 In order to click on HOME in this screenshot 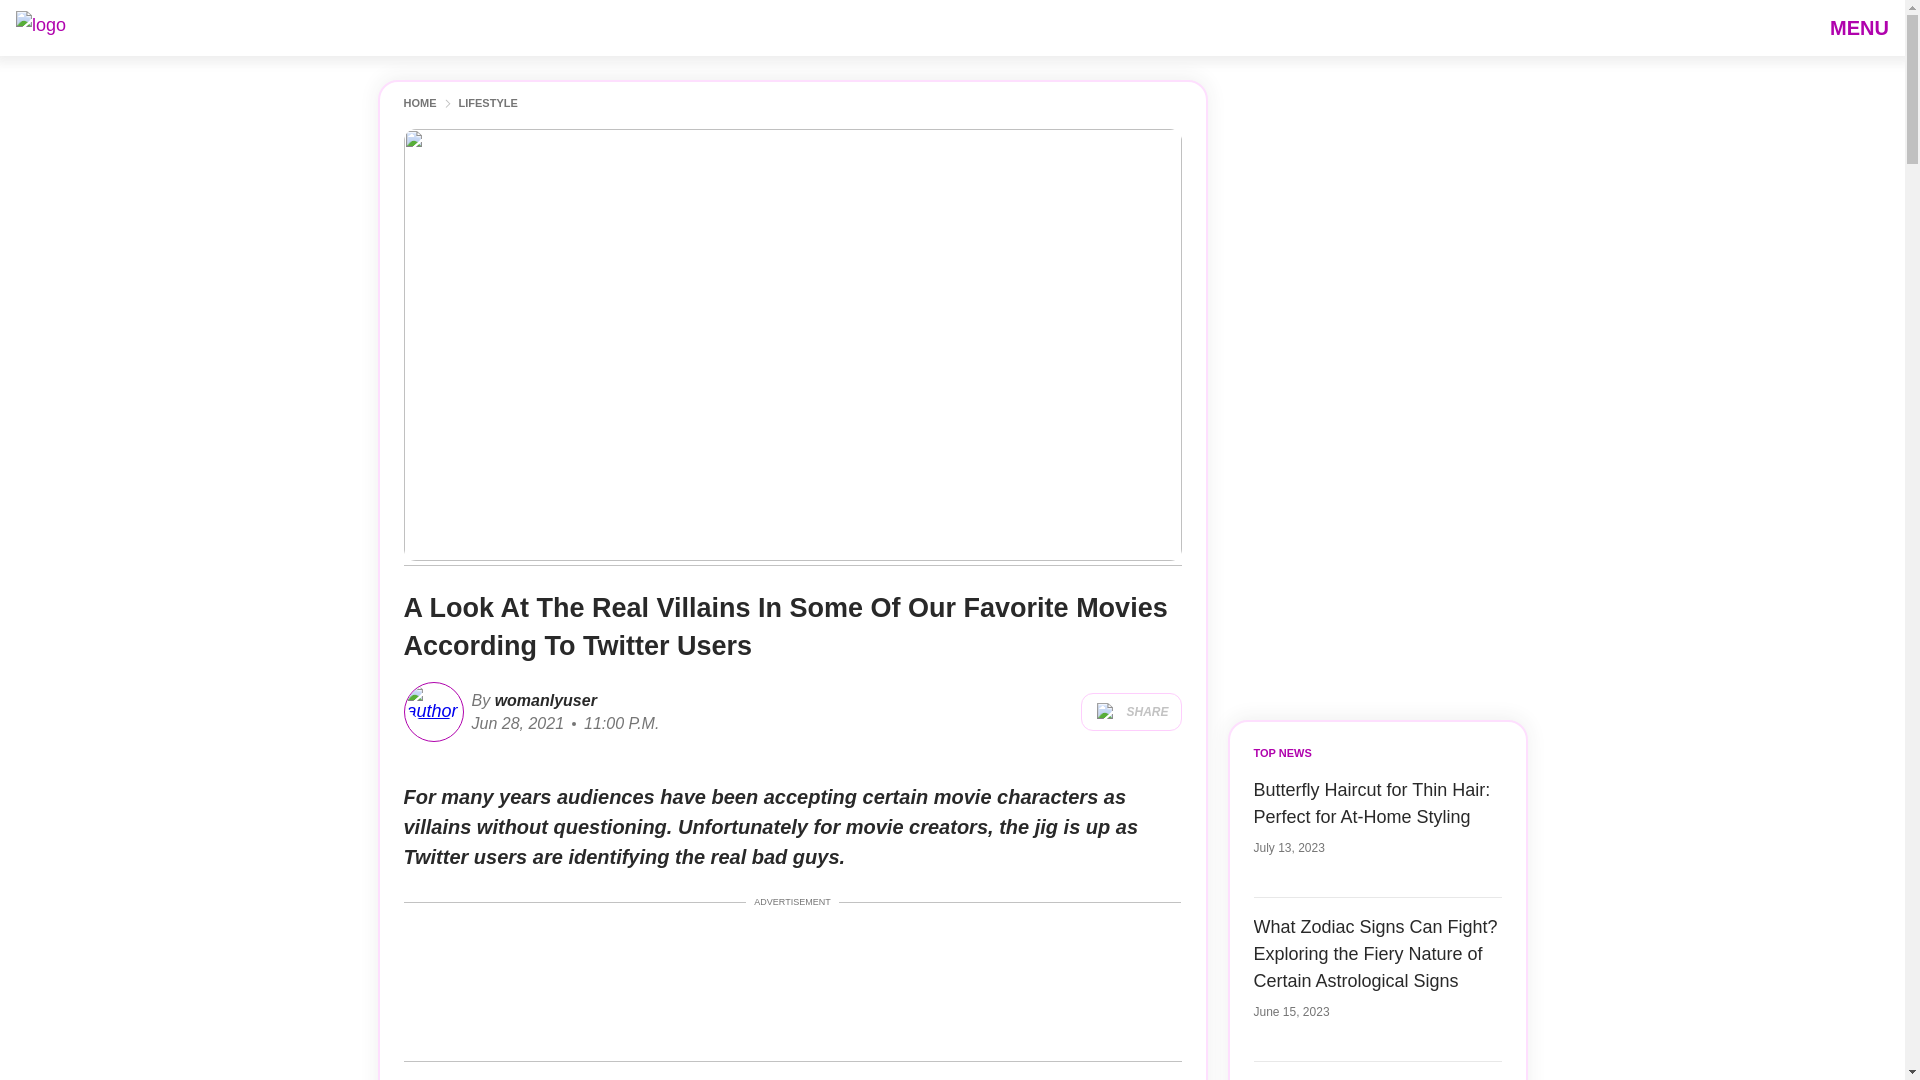, I will do `click(420, 104)`.